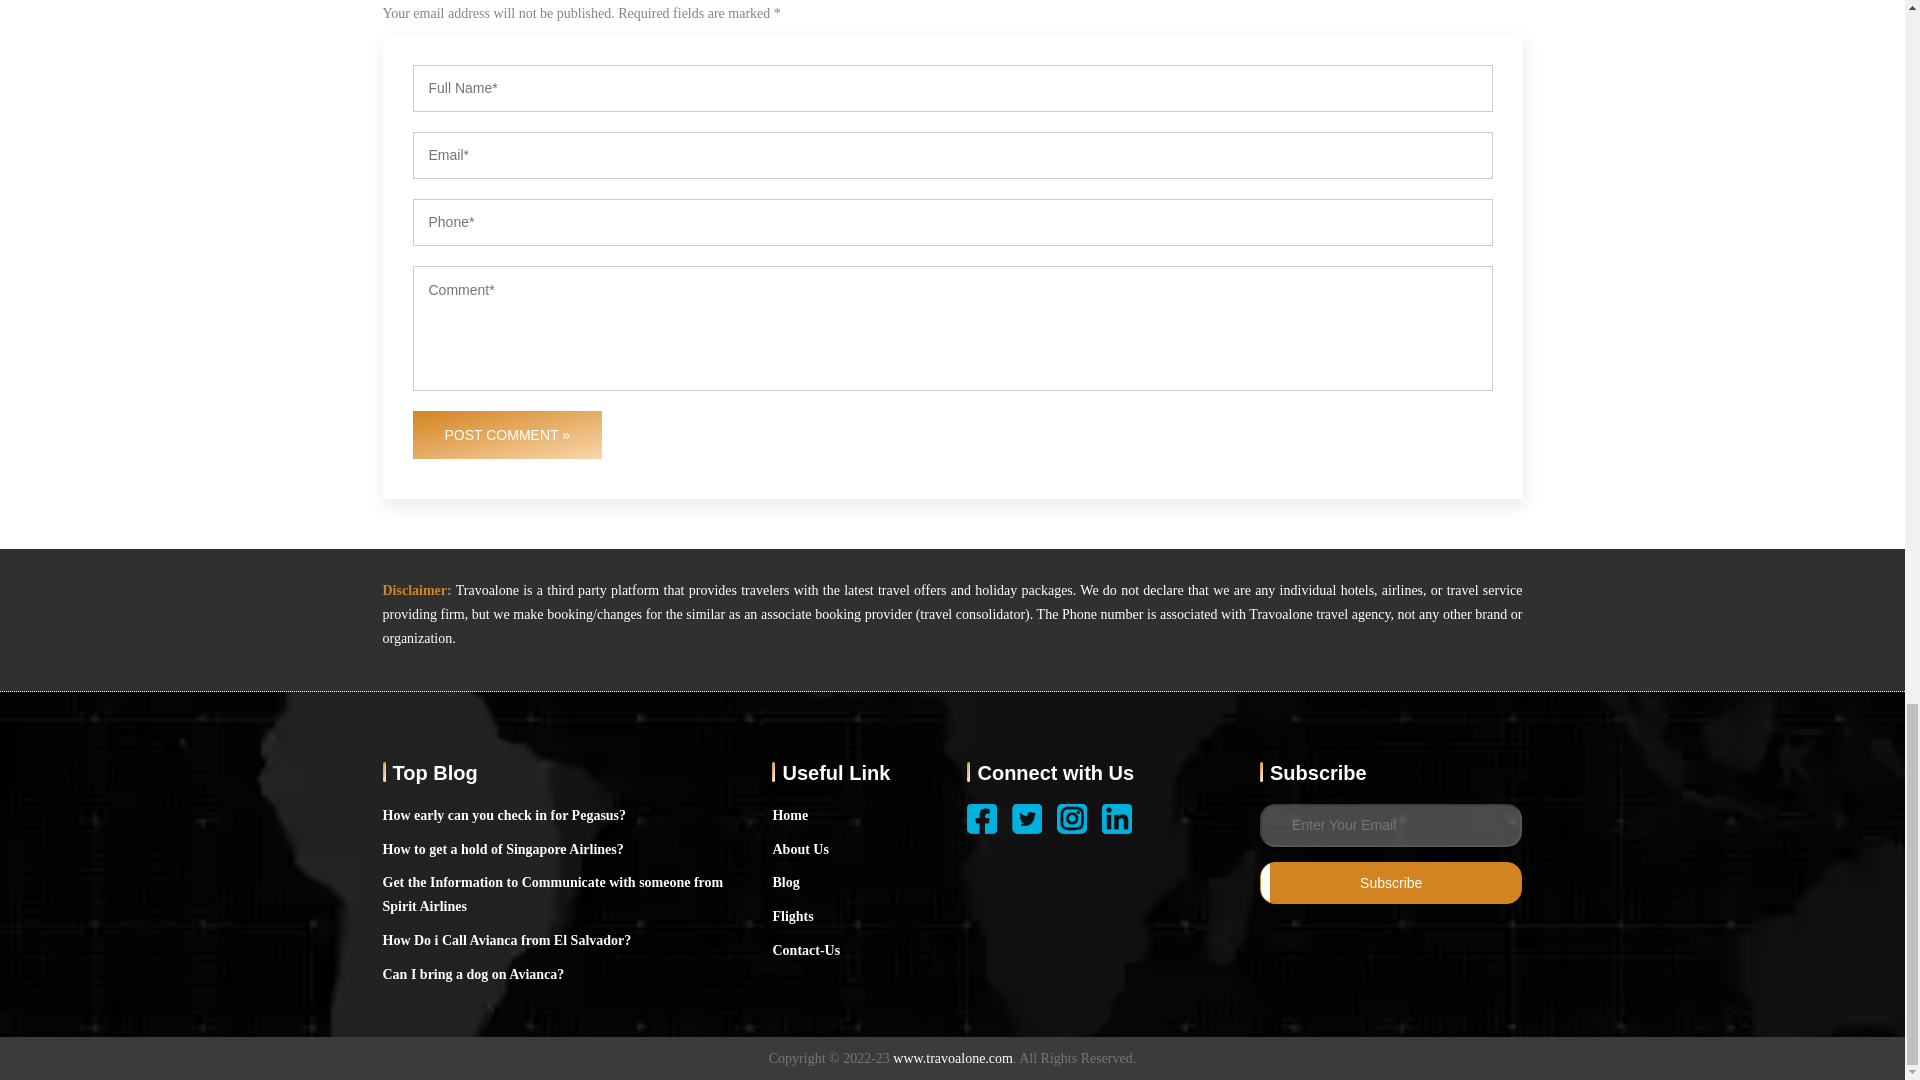 Image resolution: width=1920 pixels, height=1080 pixels. Describe the element at coordinates (806, 950) in the screenshot. I see `Contact-Us` at that location.